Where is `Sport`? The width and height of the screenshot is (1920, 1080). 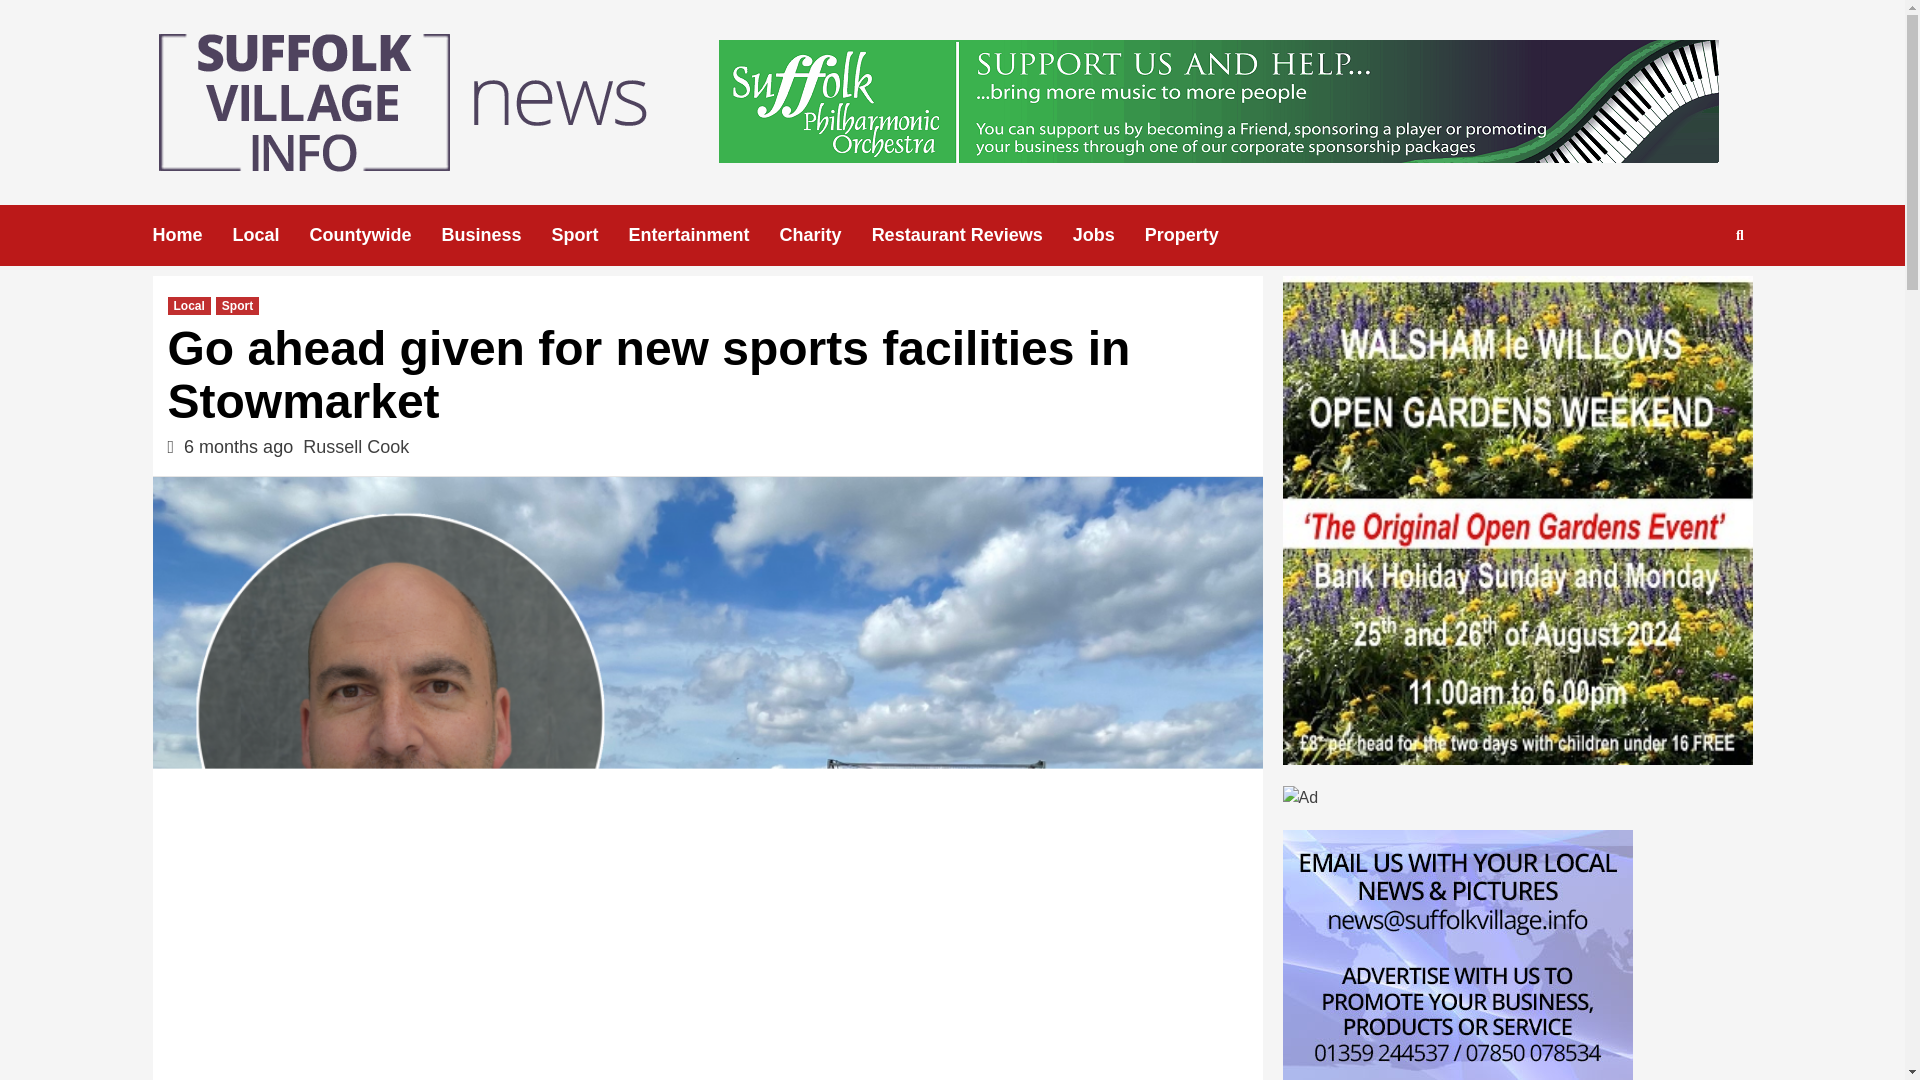
Sport is located at coordinates (590, 235).